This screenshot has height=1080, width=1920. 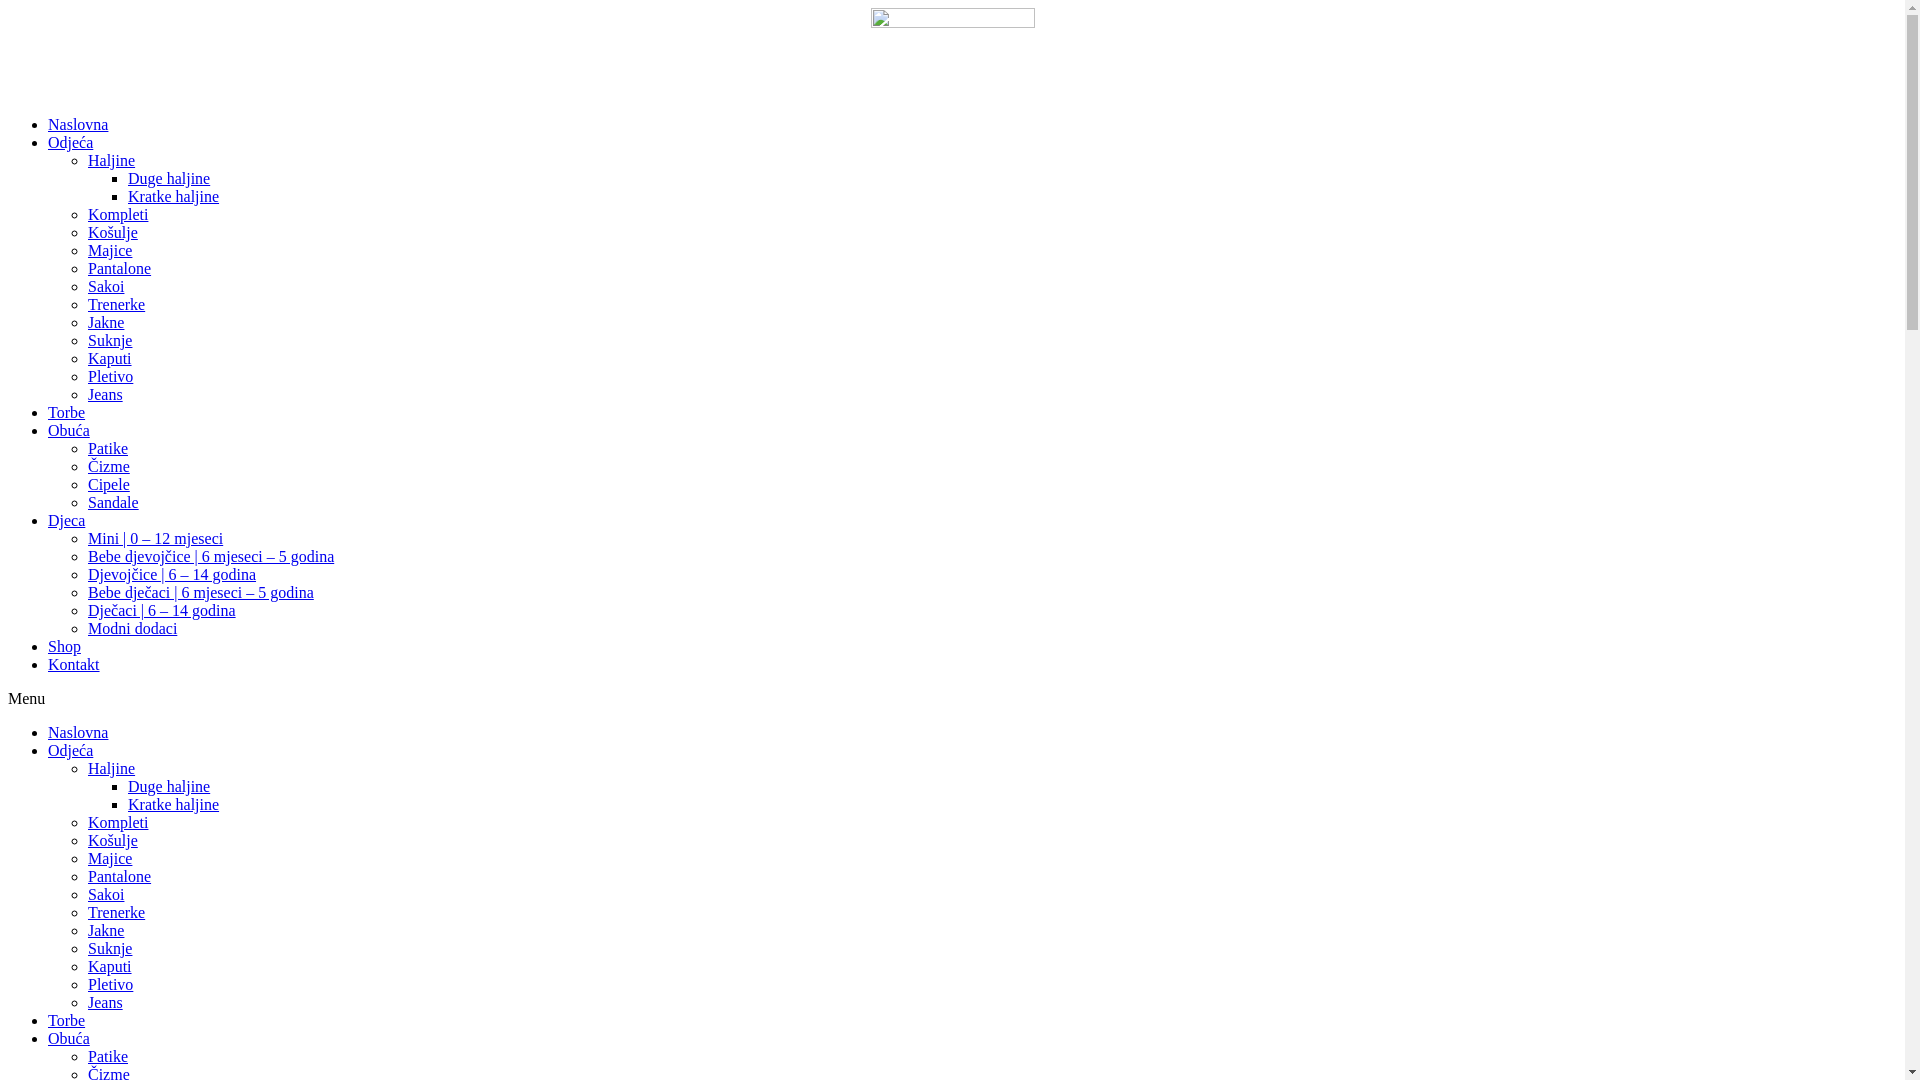 What do you see at coordinates (66, 1020) in the screenshot?
I see `Torbe` at bounding box center [66, 1020].